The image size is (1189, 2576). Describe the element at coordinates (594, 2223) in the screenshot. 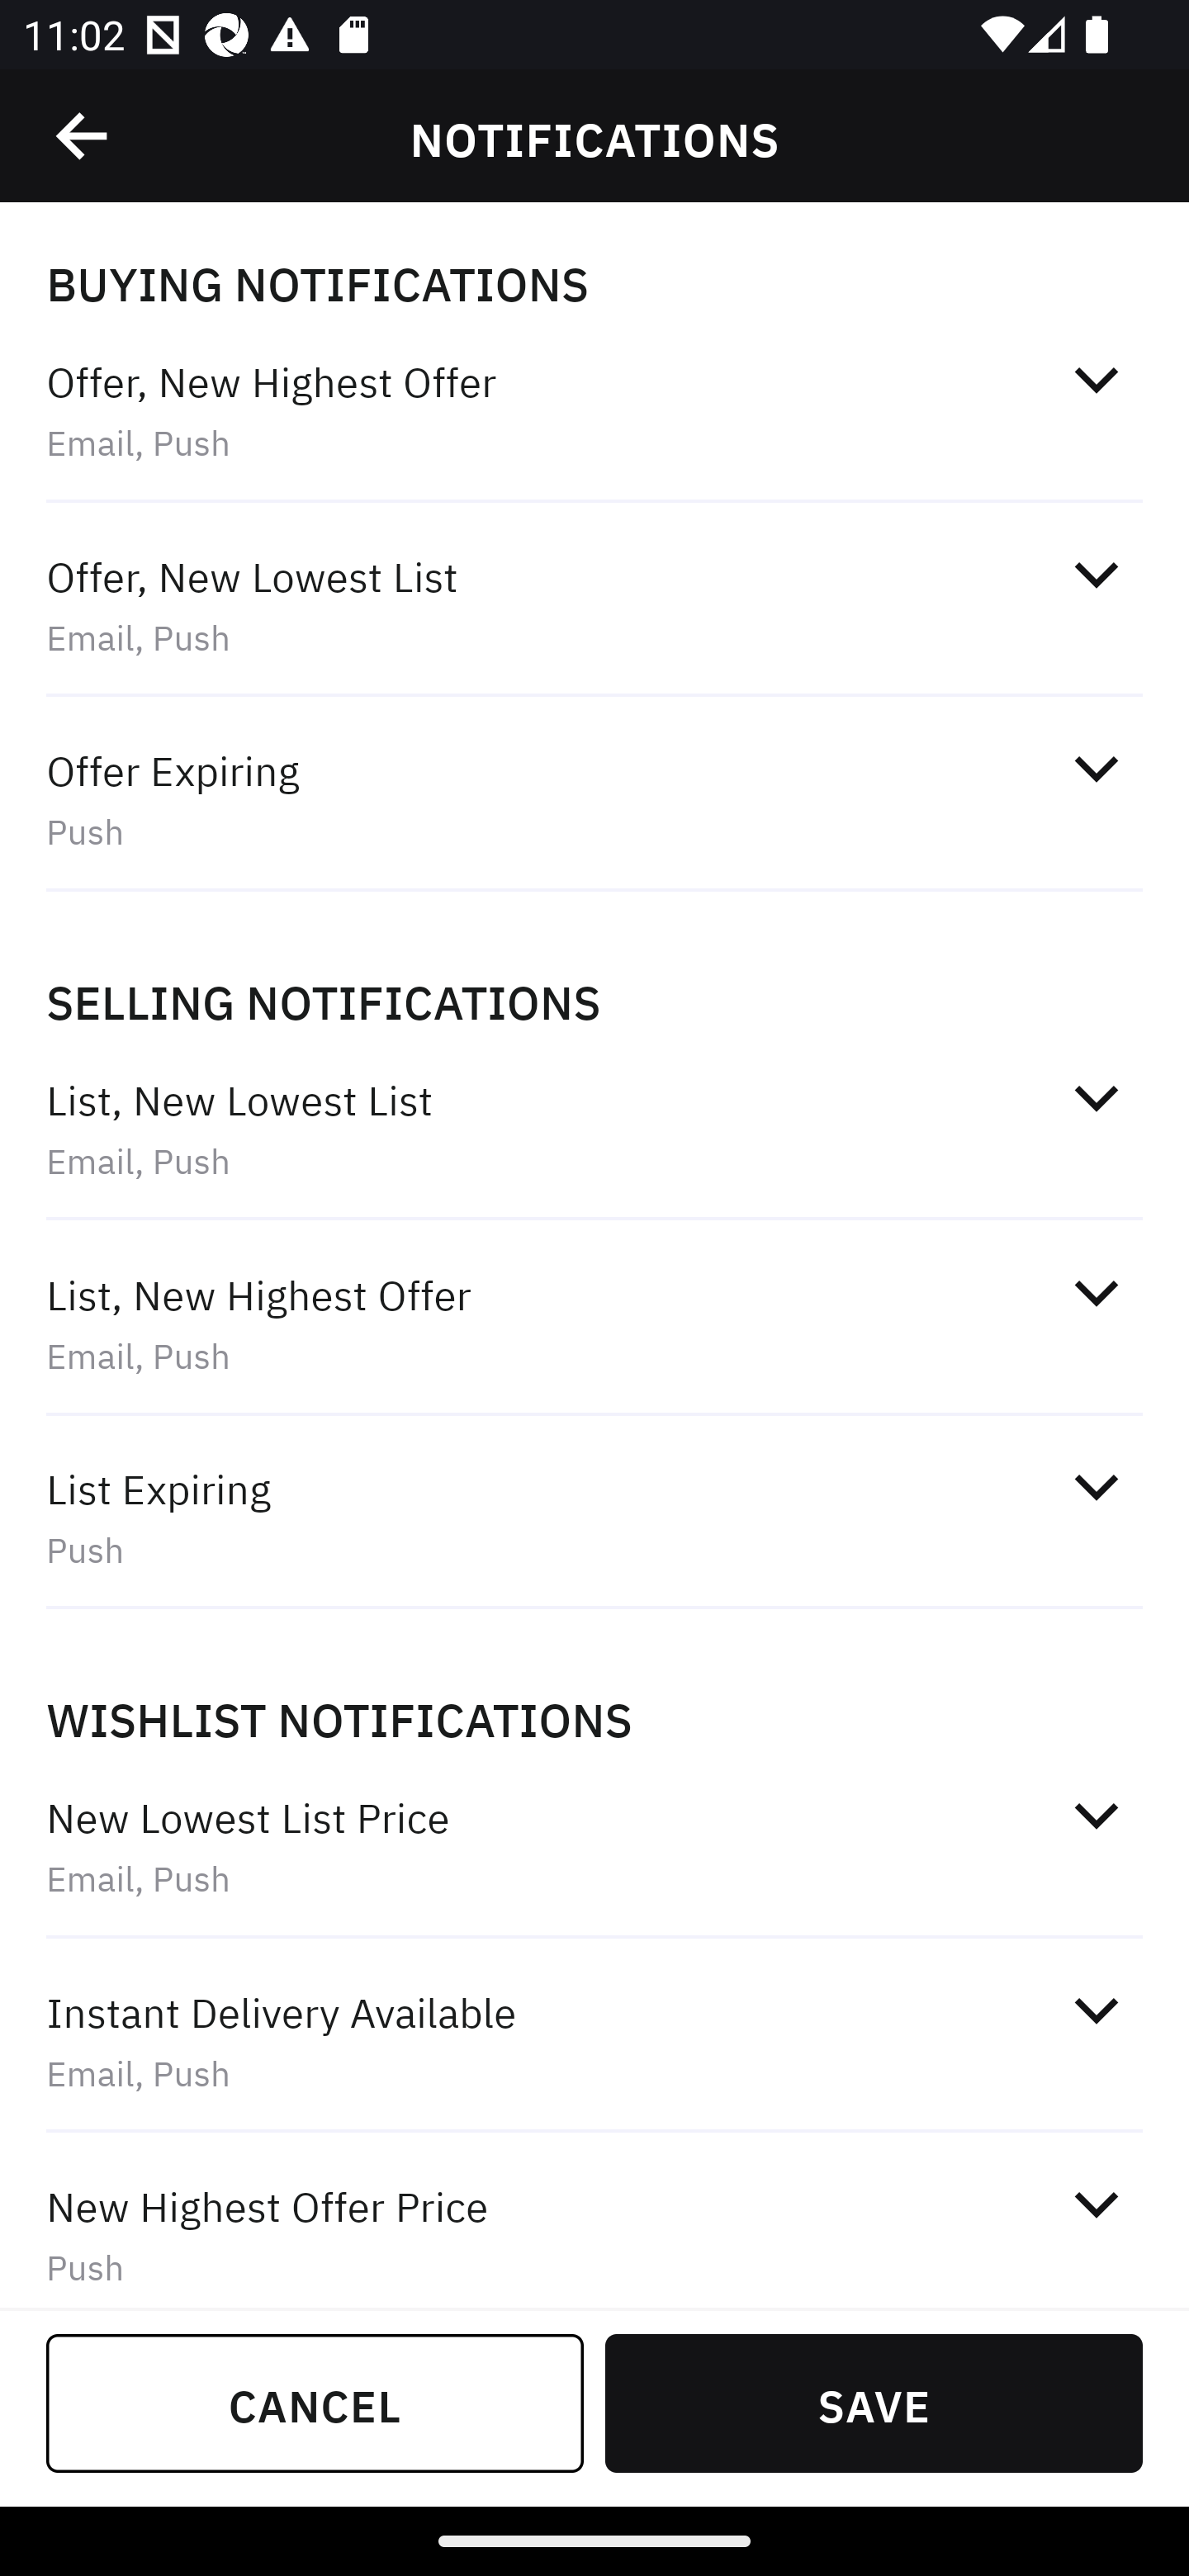

I see `New Highest Offer Price  Push` at that location.